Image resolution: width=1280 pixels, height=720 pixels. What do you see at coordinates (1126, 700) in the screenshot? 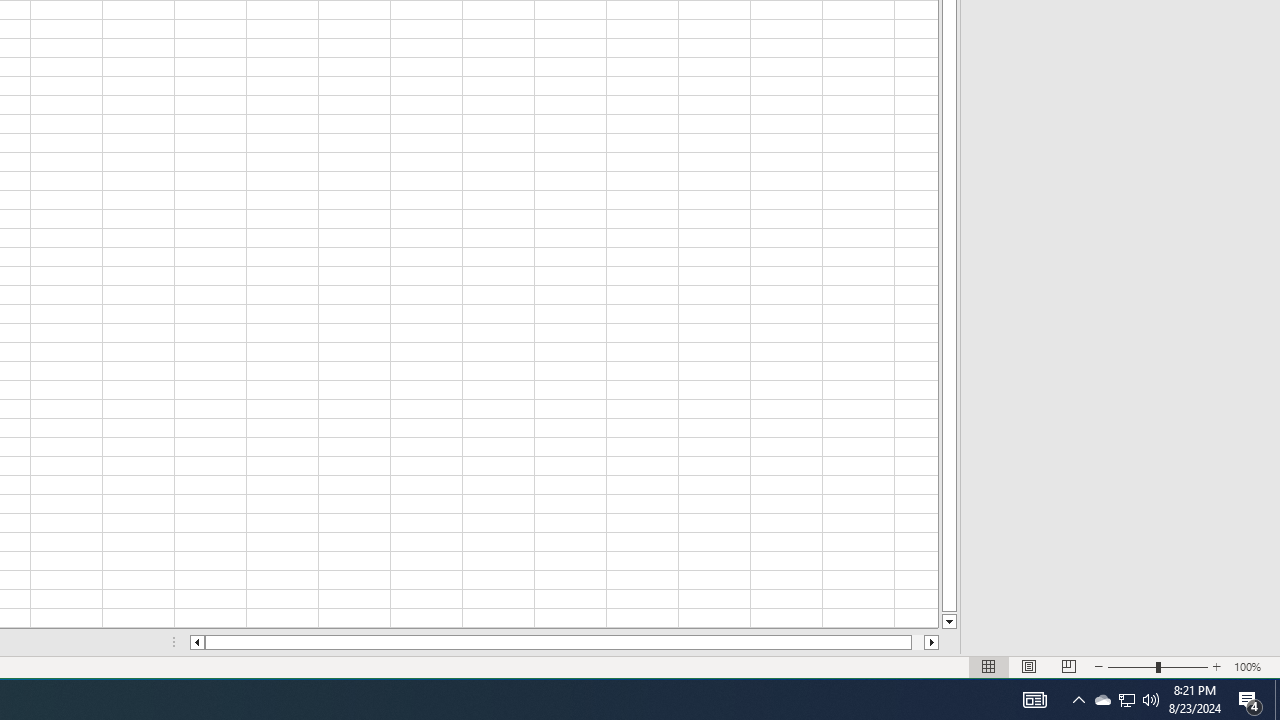
I see `User Promoted Notification Area` at bounding box center [1126, 700].